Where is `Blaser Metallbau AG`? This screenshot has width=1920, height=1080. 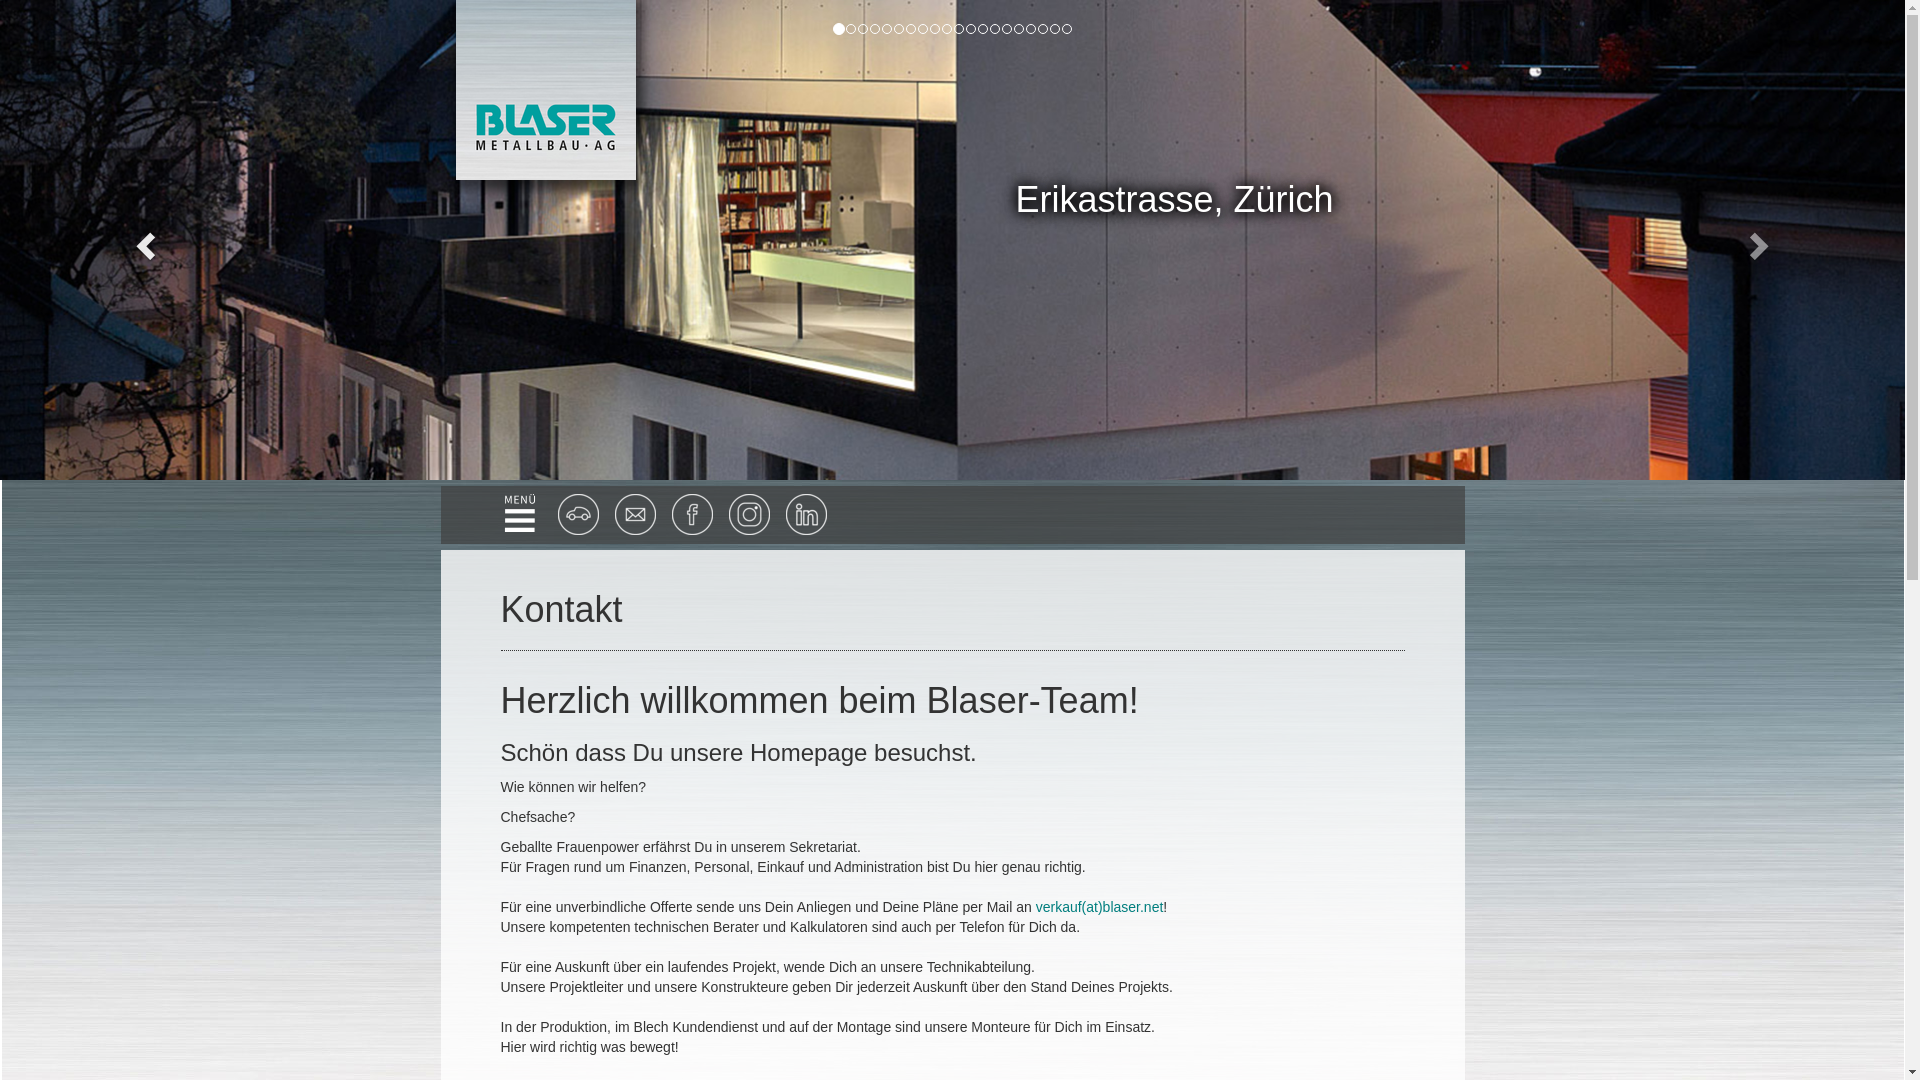
Blaser Metallbau AG is located at coordinates (546, 89).